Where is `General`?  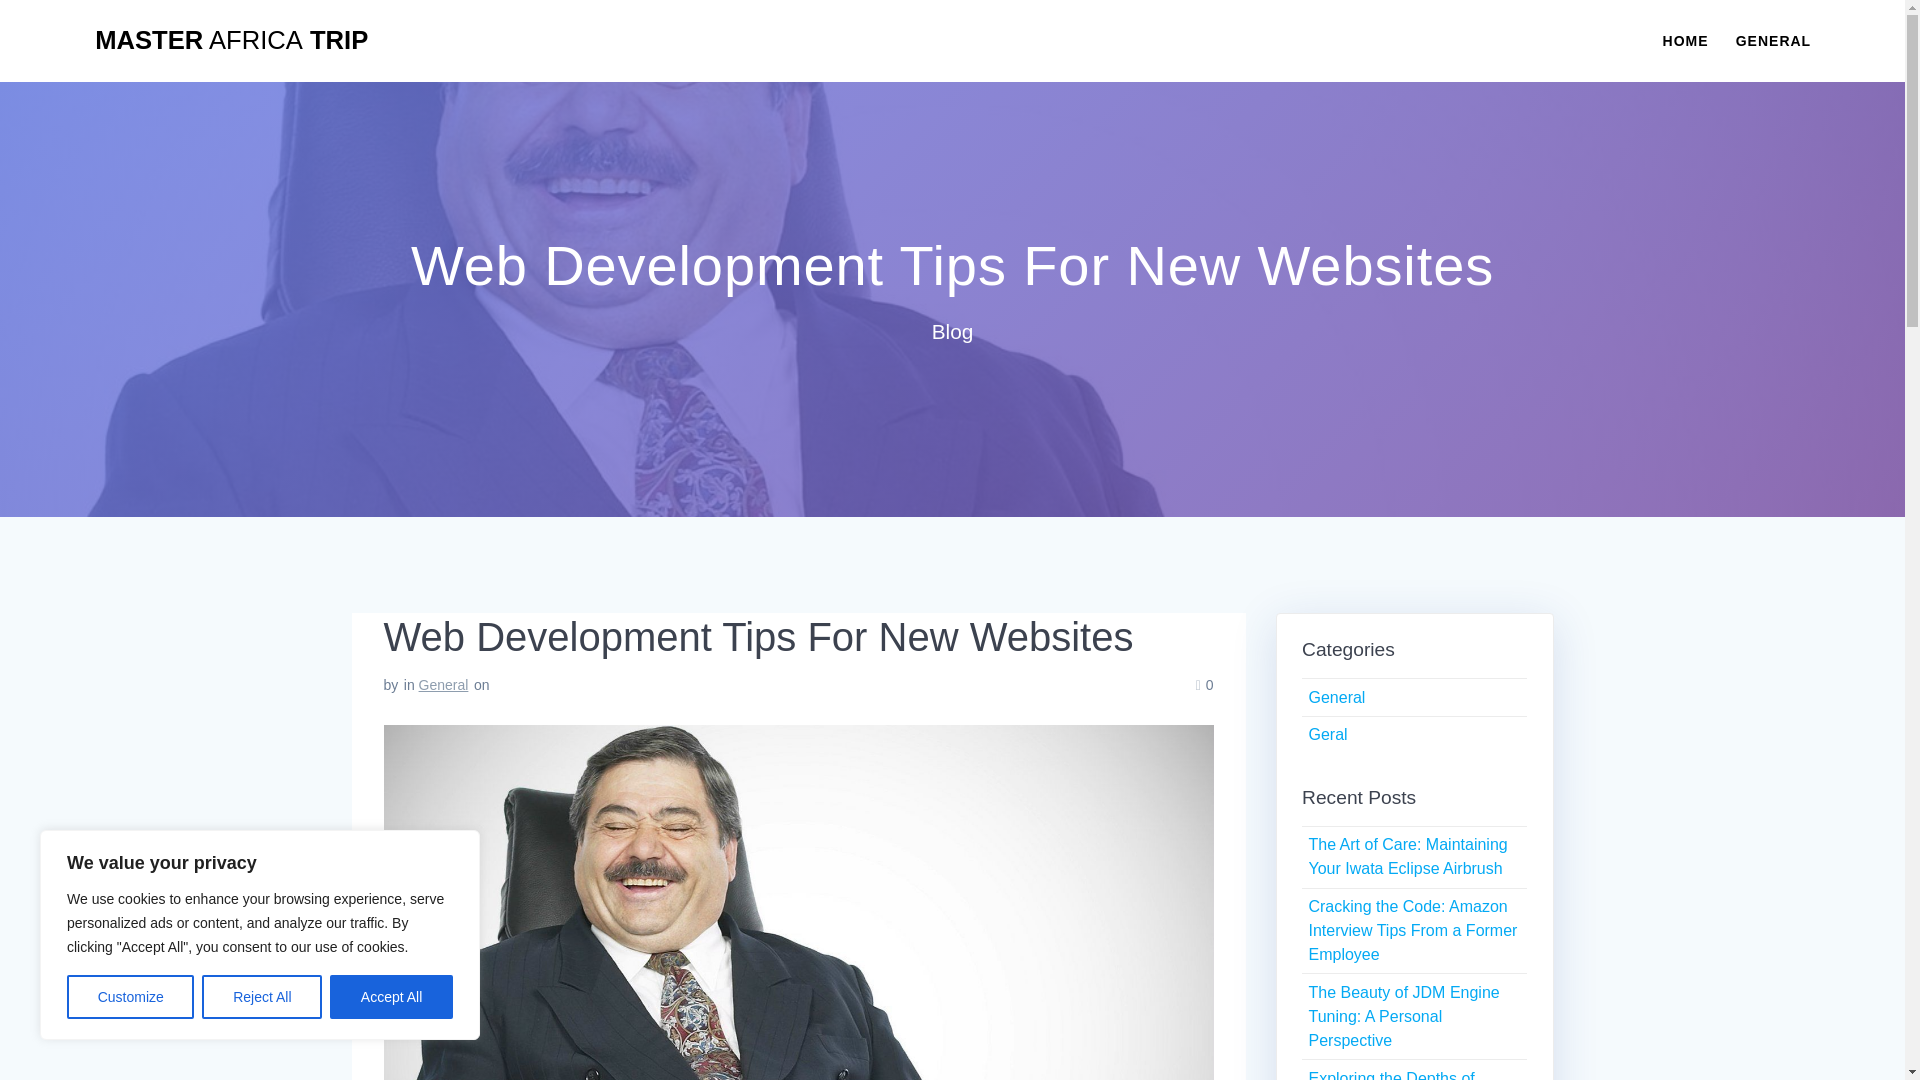
General is located at coordinates (443, 685).